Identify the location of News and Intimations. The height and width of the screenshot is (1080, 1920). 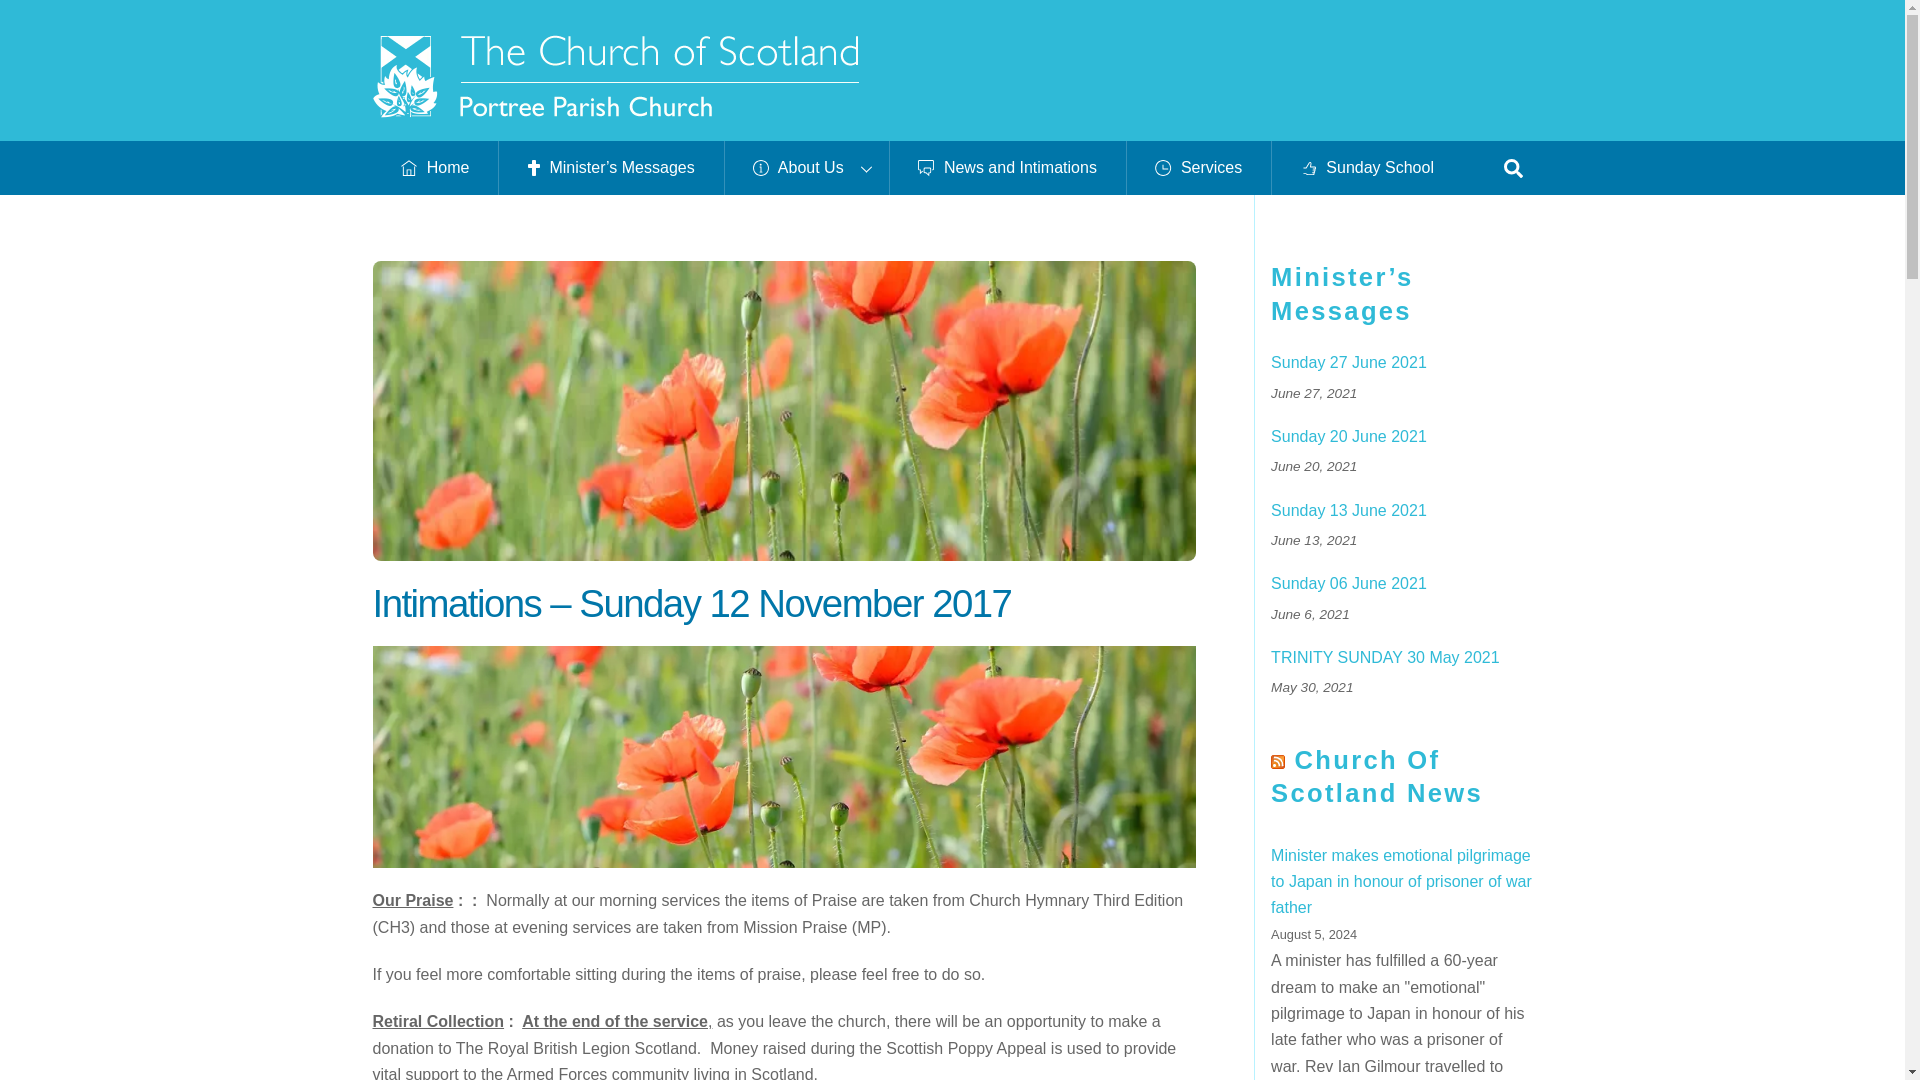
(1006, 168).